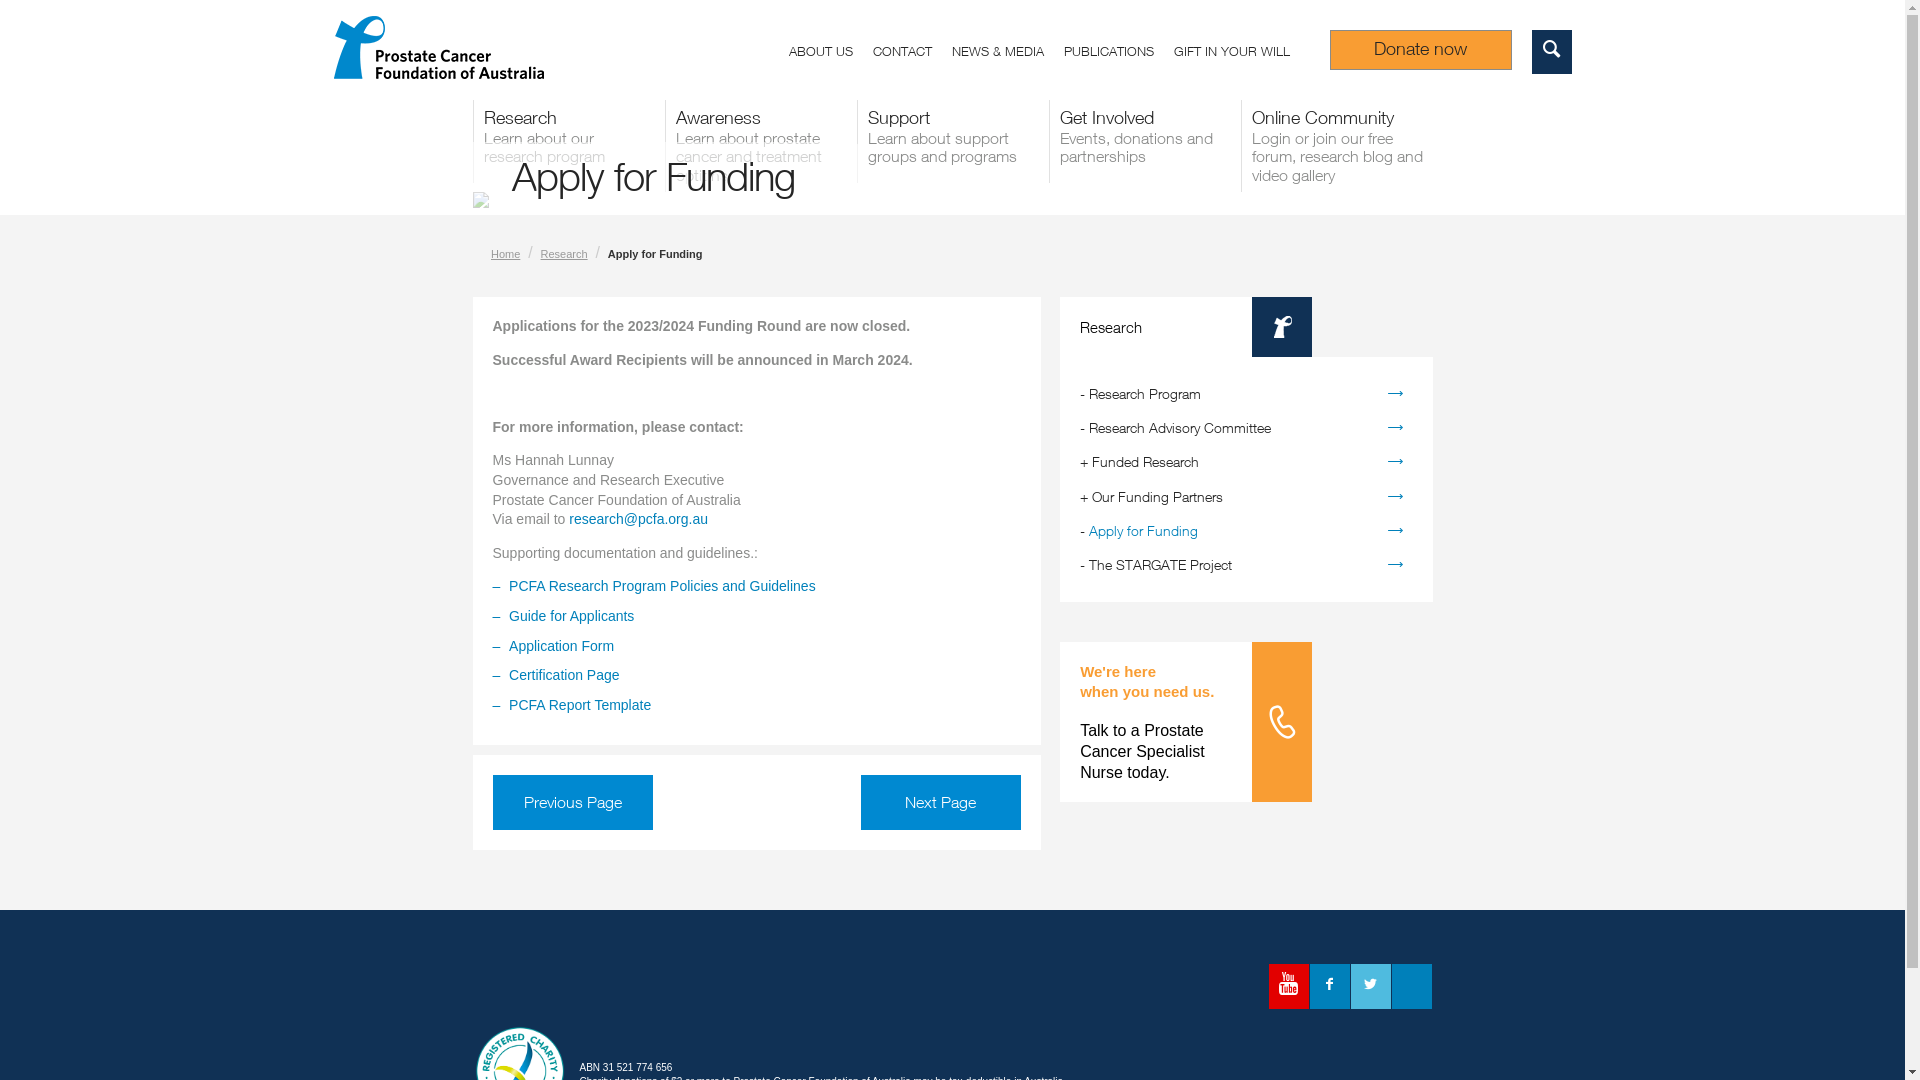  I want to click on Certification Page, so click(564, 675).